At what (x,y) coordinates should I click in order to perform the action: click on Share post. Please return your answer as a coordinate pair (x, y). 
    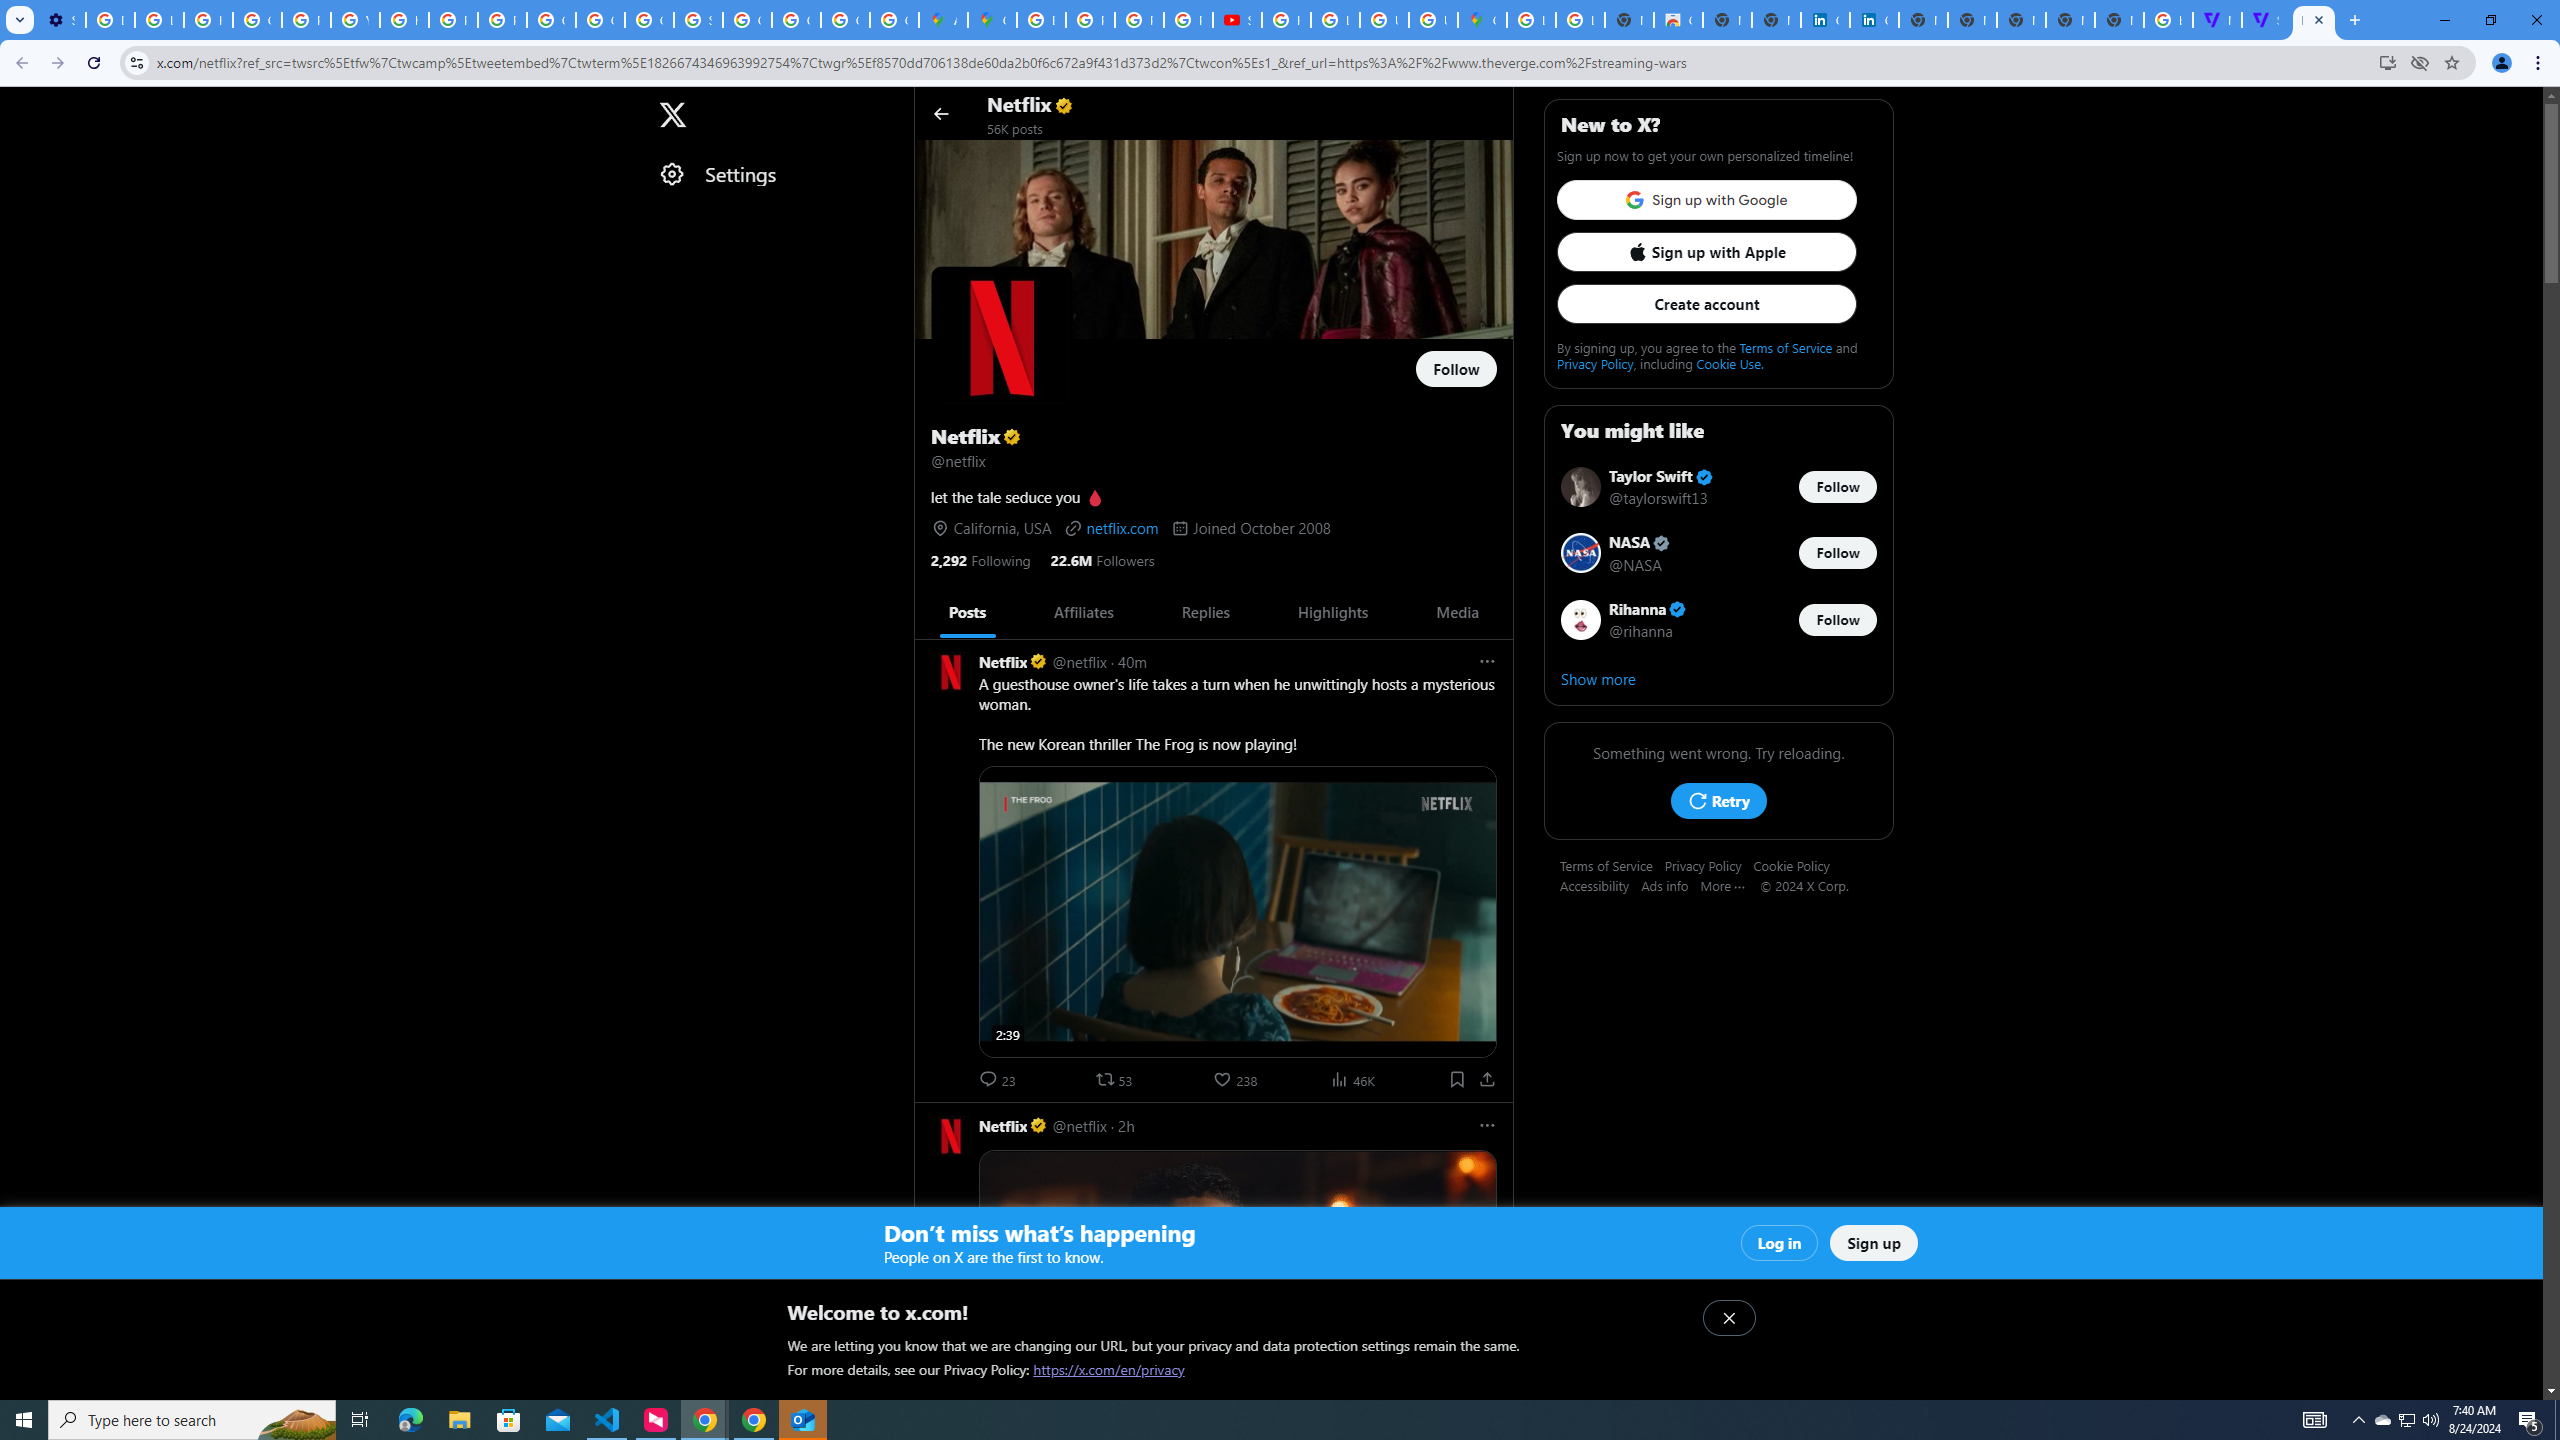
    Looking at the image, I should click on (1487, 1079).